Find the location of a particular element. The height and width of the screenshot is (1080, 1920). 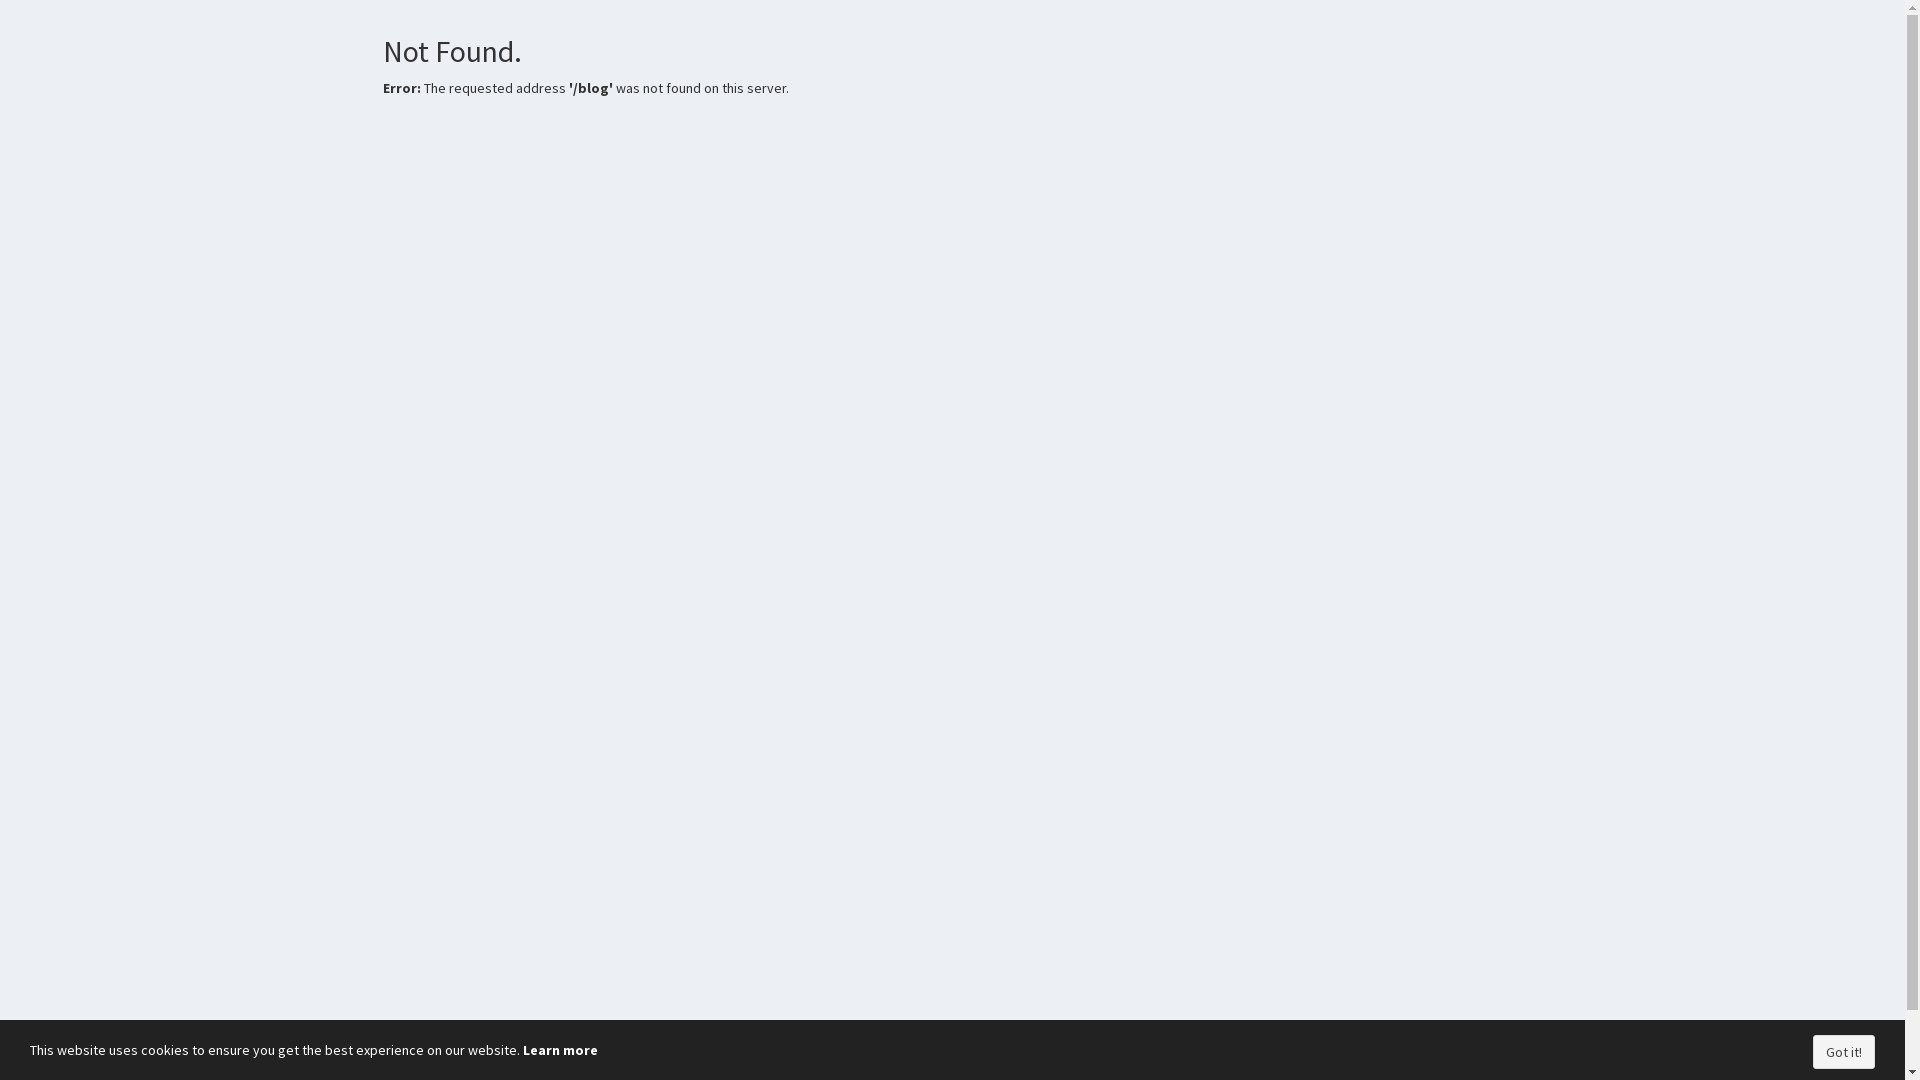

Learn more is located at coordinates (560, 1050).